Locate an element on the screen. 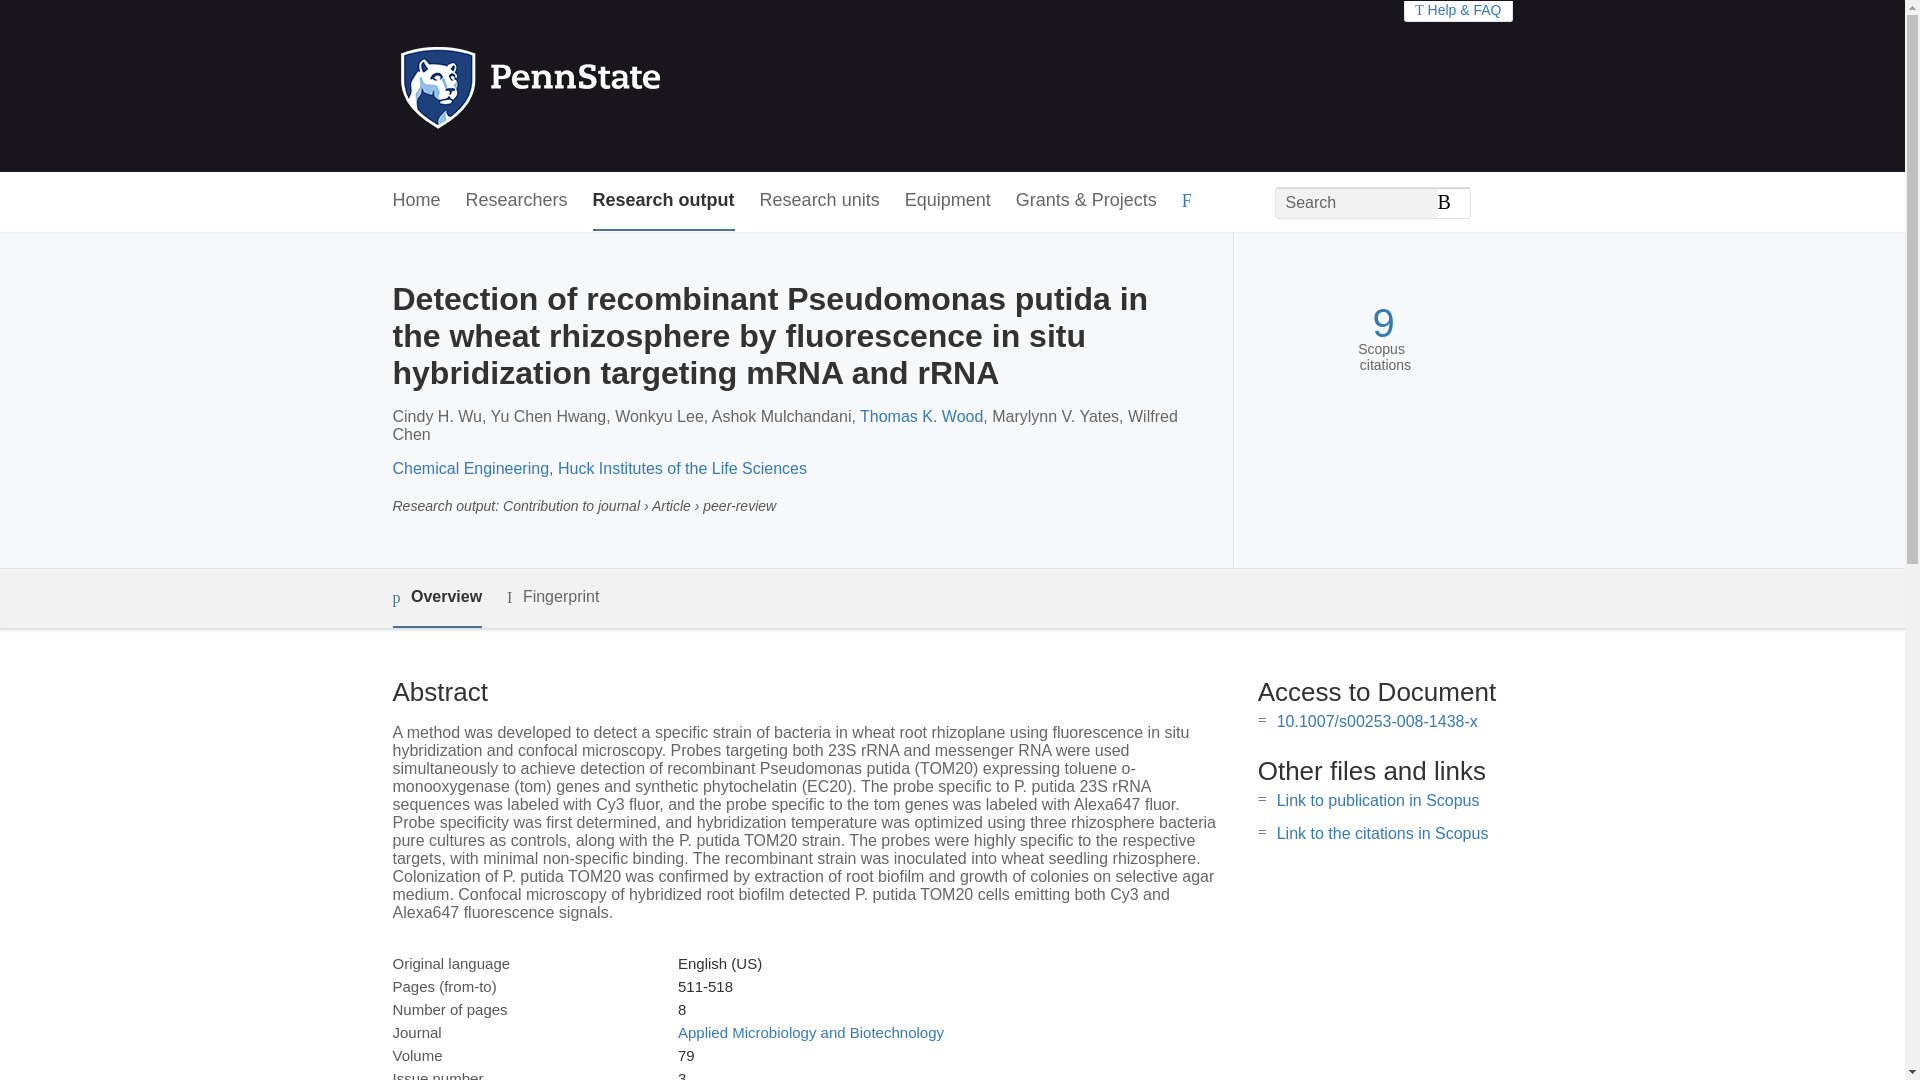 The height and width of the screenshot is (1080, 1920). Huck Institutes of the Life Sciences is located at coordinates (682, 468).